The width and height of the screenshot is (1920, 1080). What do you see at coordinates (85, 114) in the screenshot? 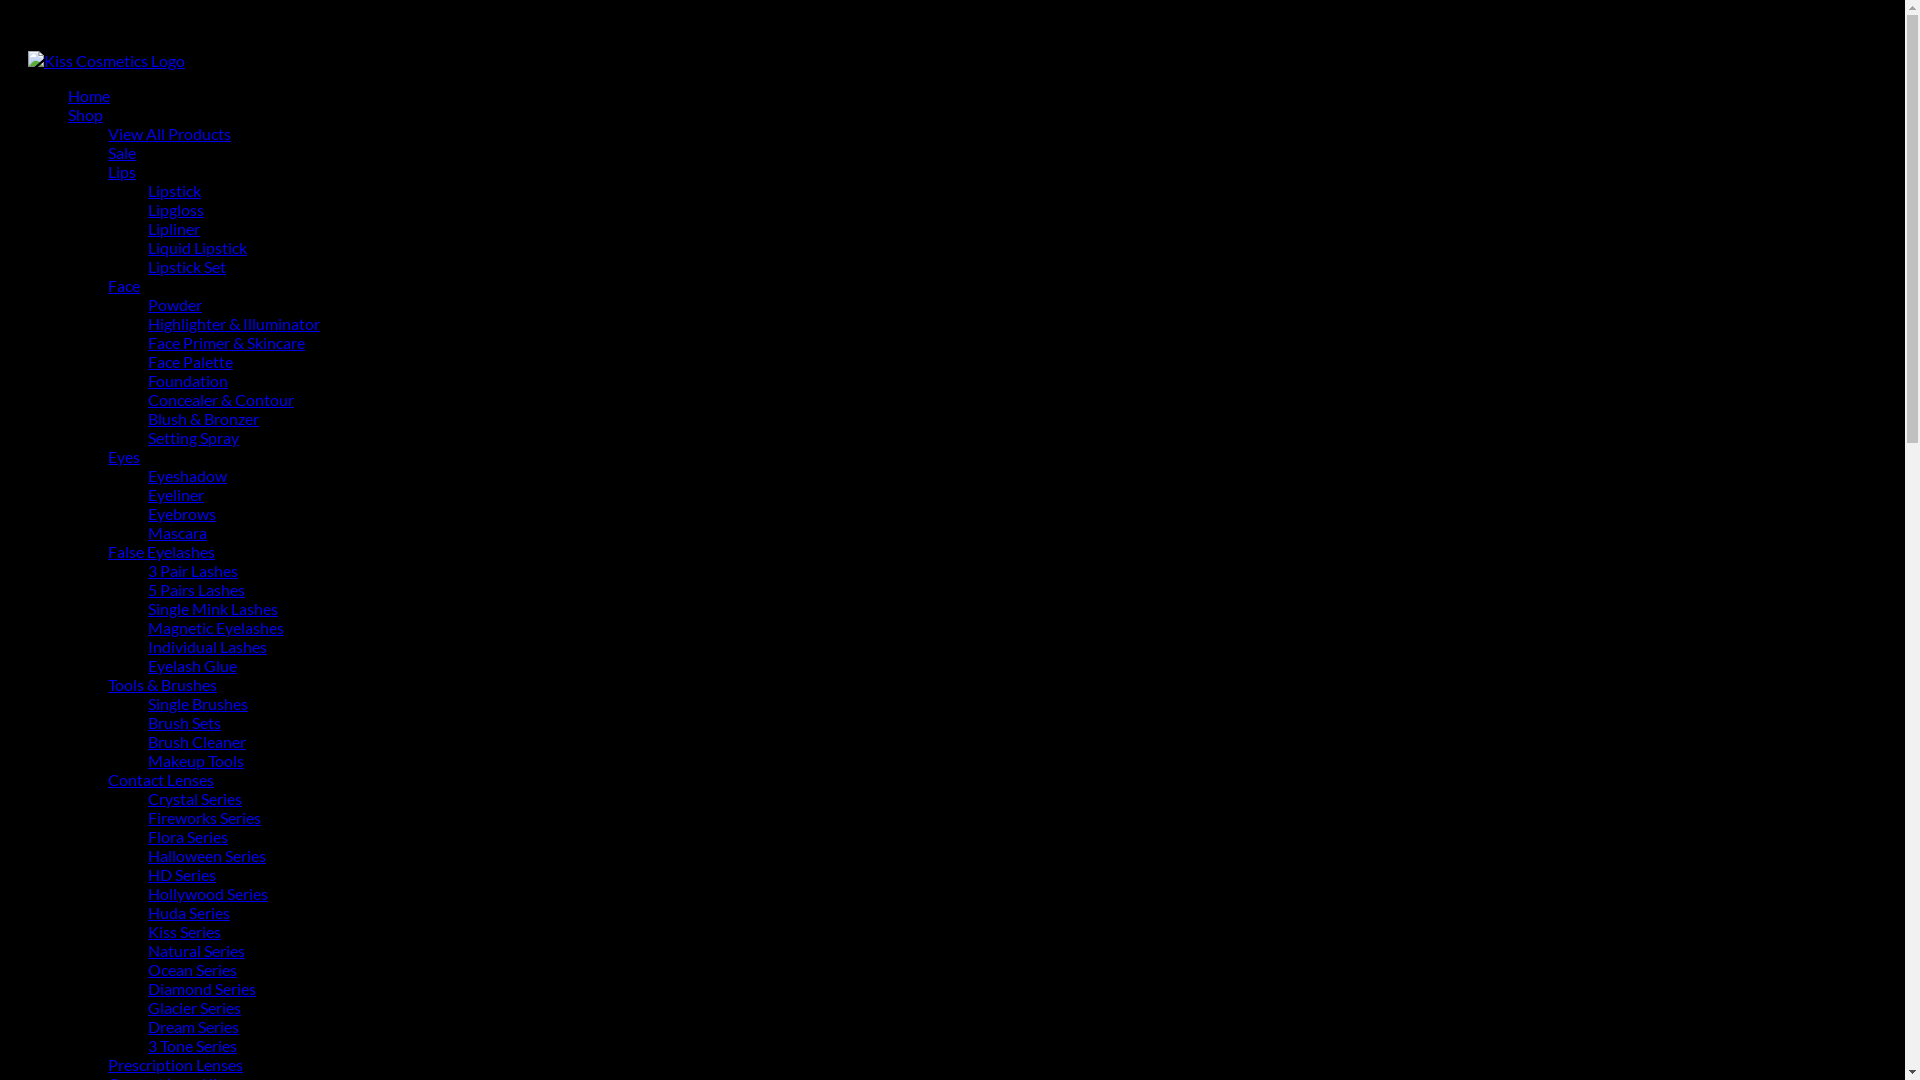
I see `Shop` at bounding box center [85, 114].